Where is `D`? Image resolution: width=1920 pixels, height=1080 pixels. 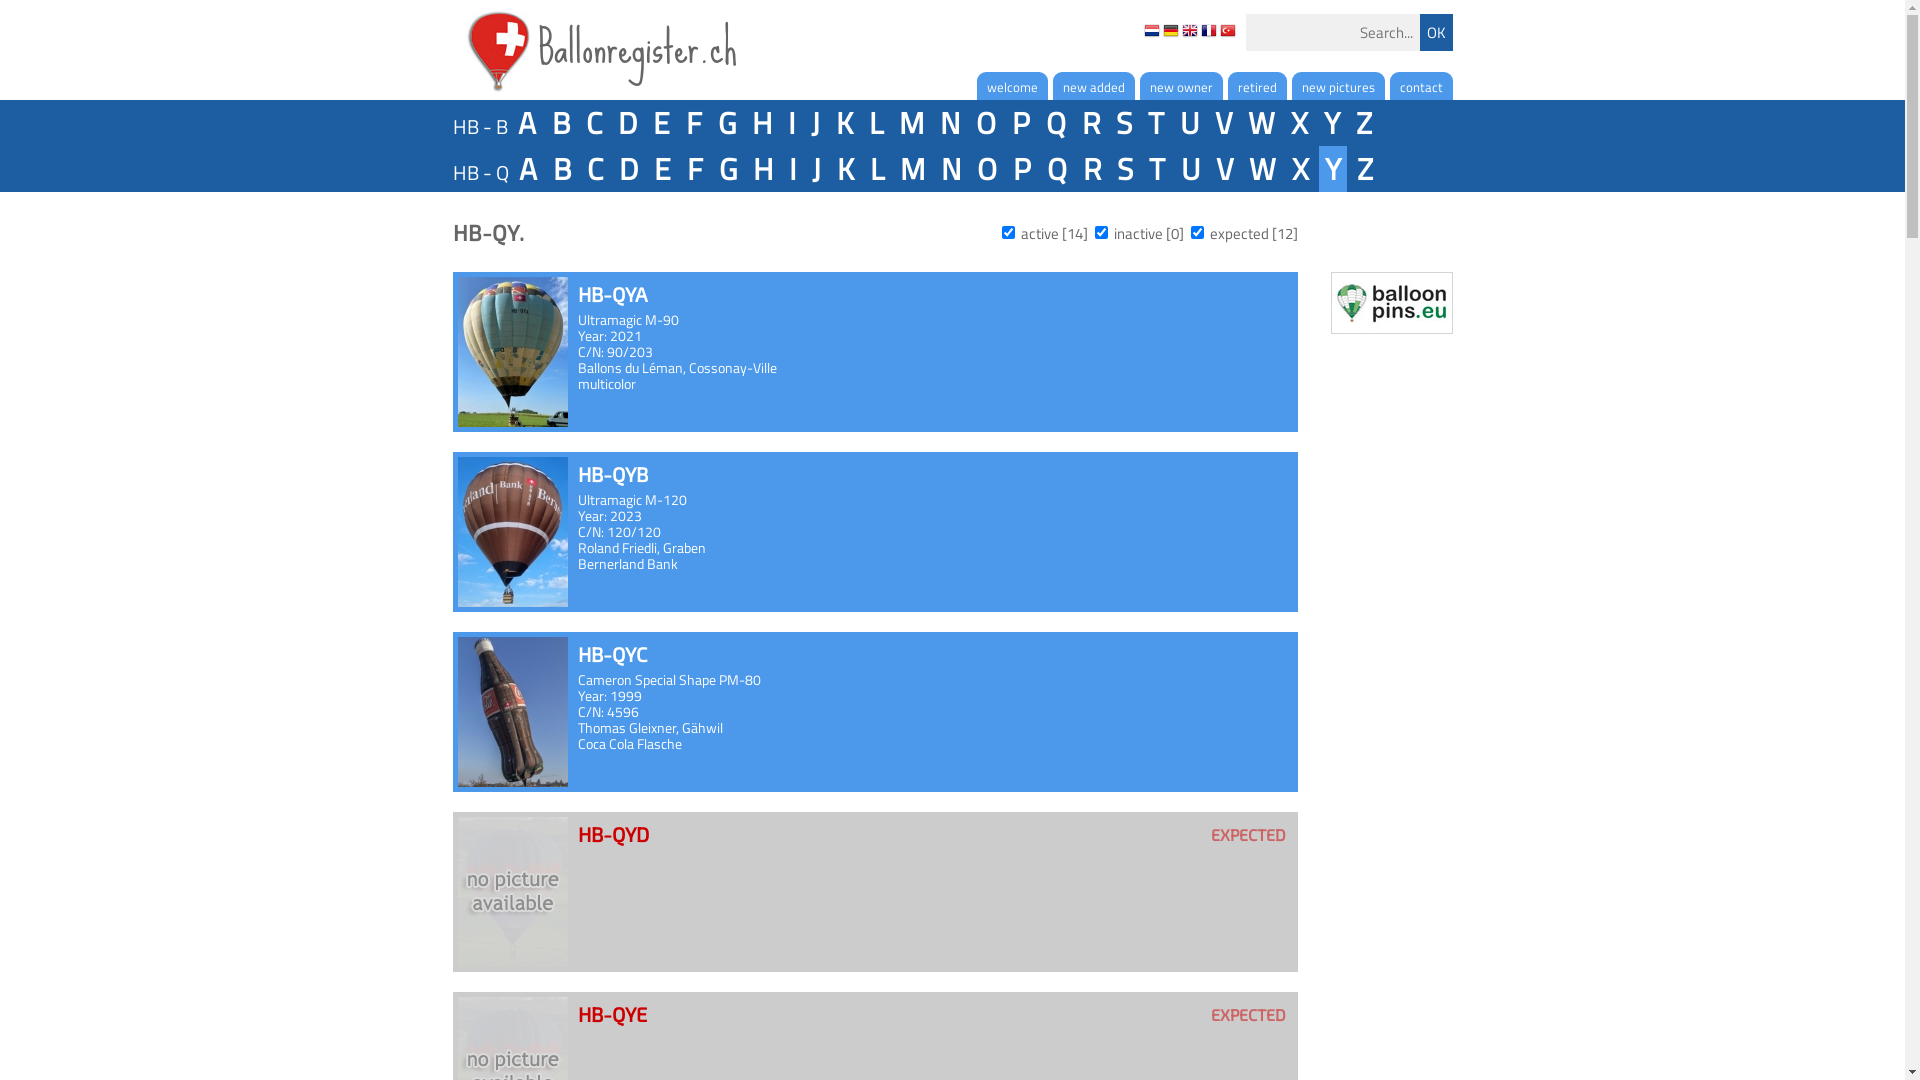 D is located at coordinates (628, 123).